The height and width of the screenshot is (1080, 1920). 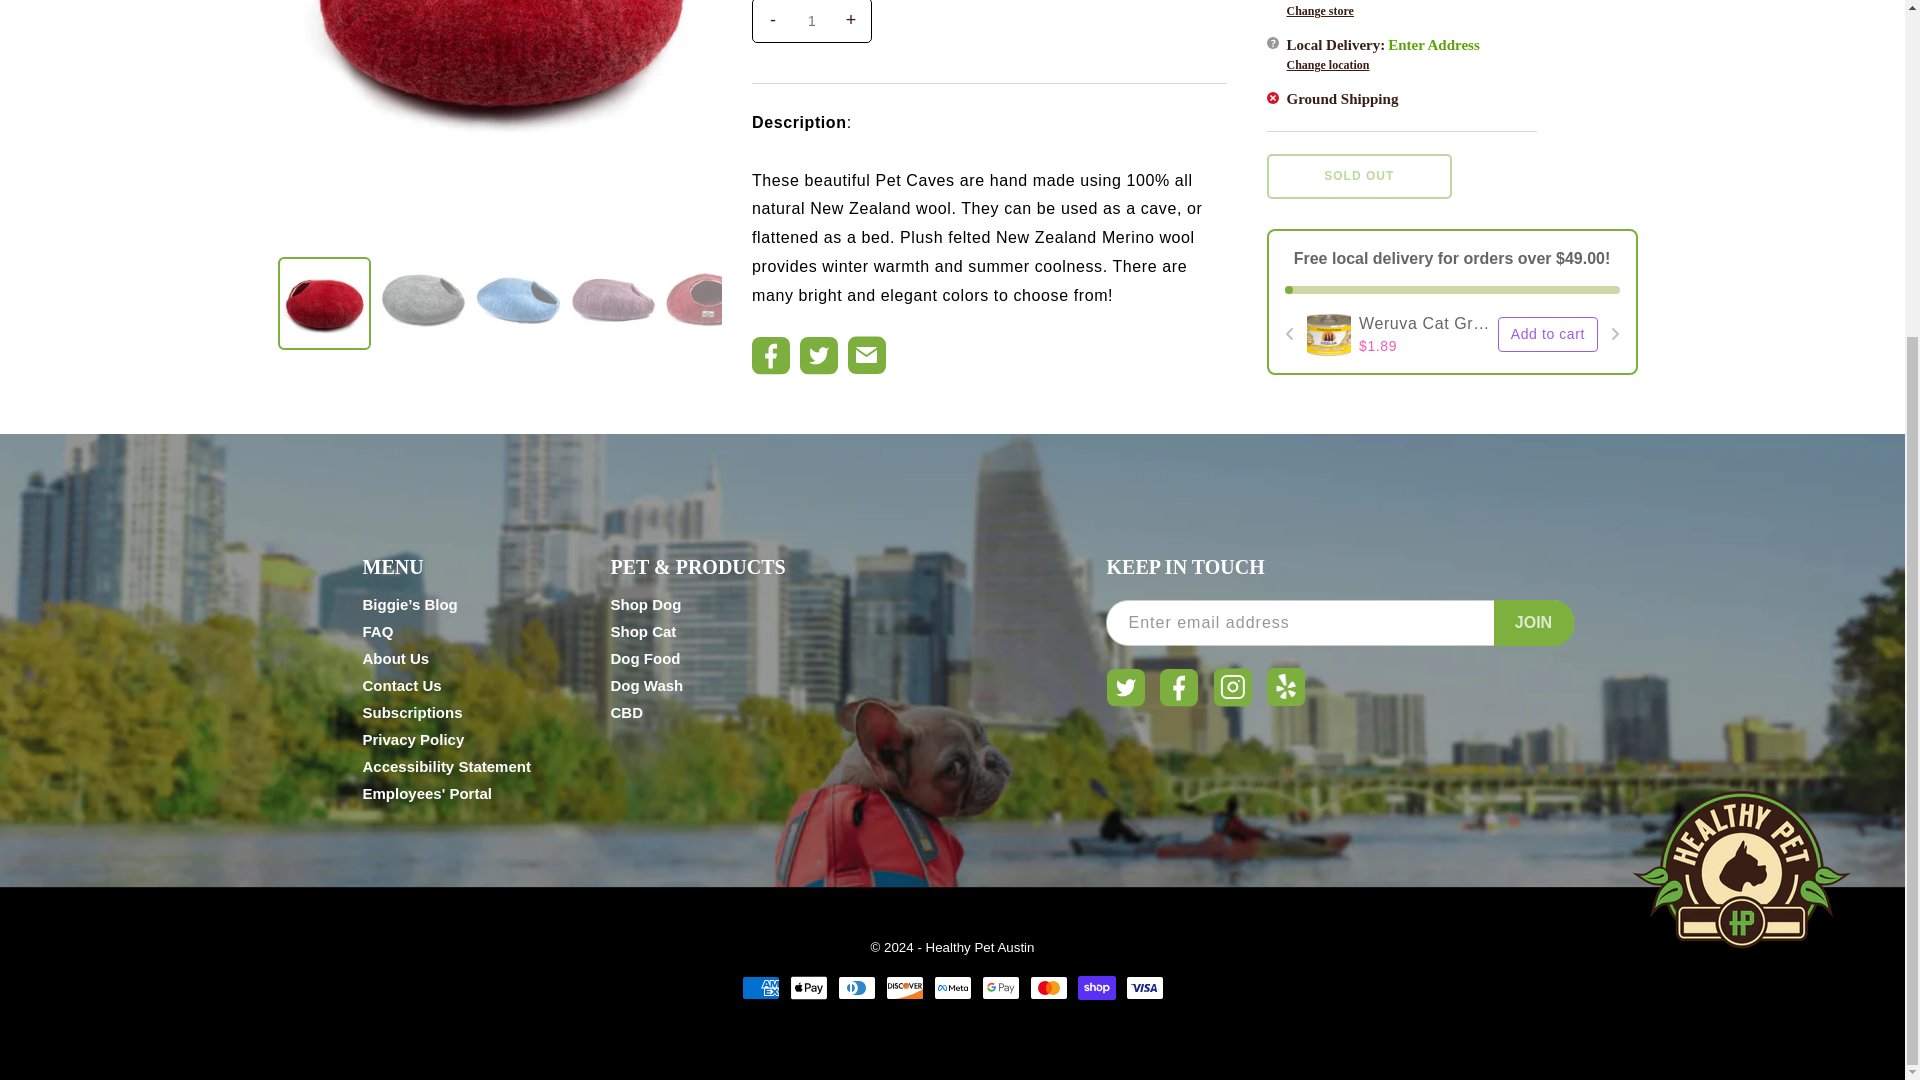 I want to click on Yeti Pet Cave, so click(x=422, y=284).